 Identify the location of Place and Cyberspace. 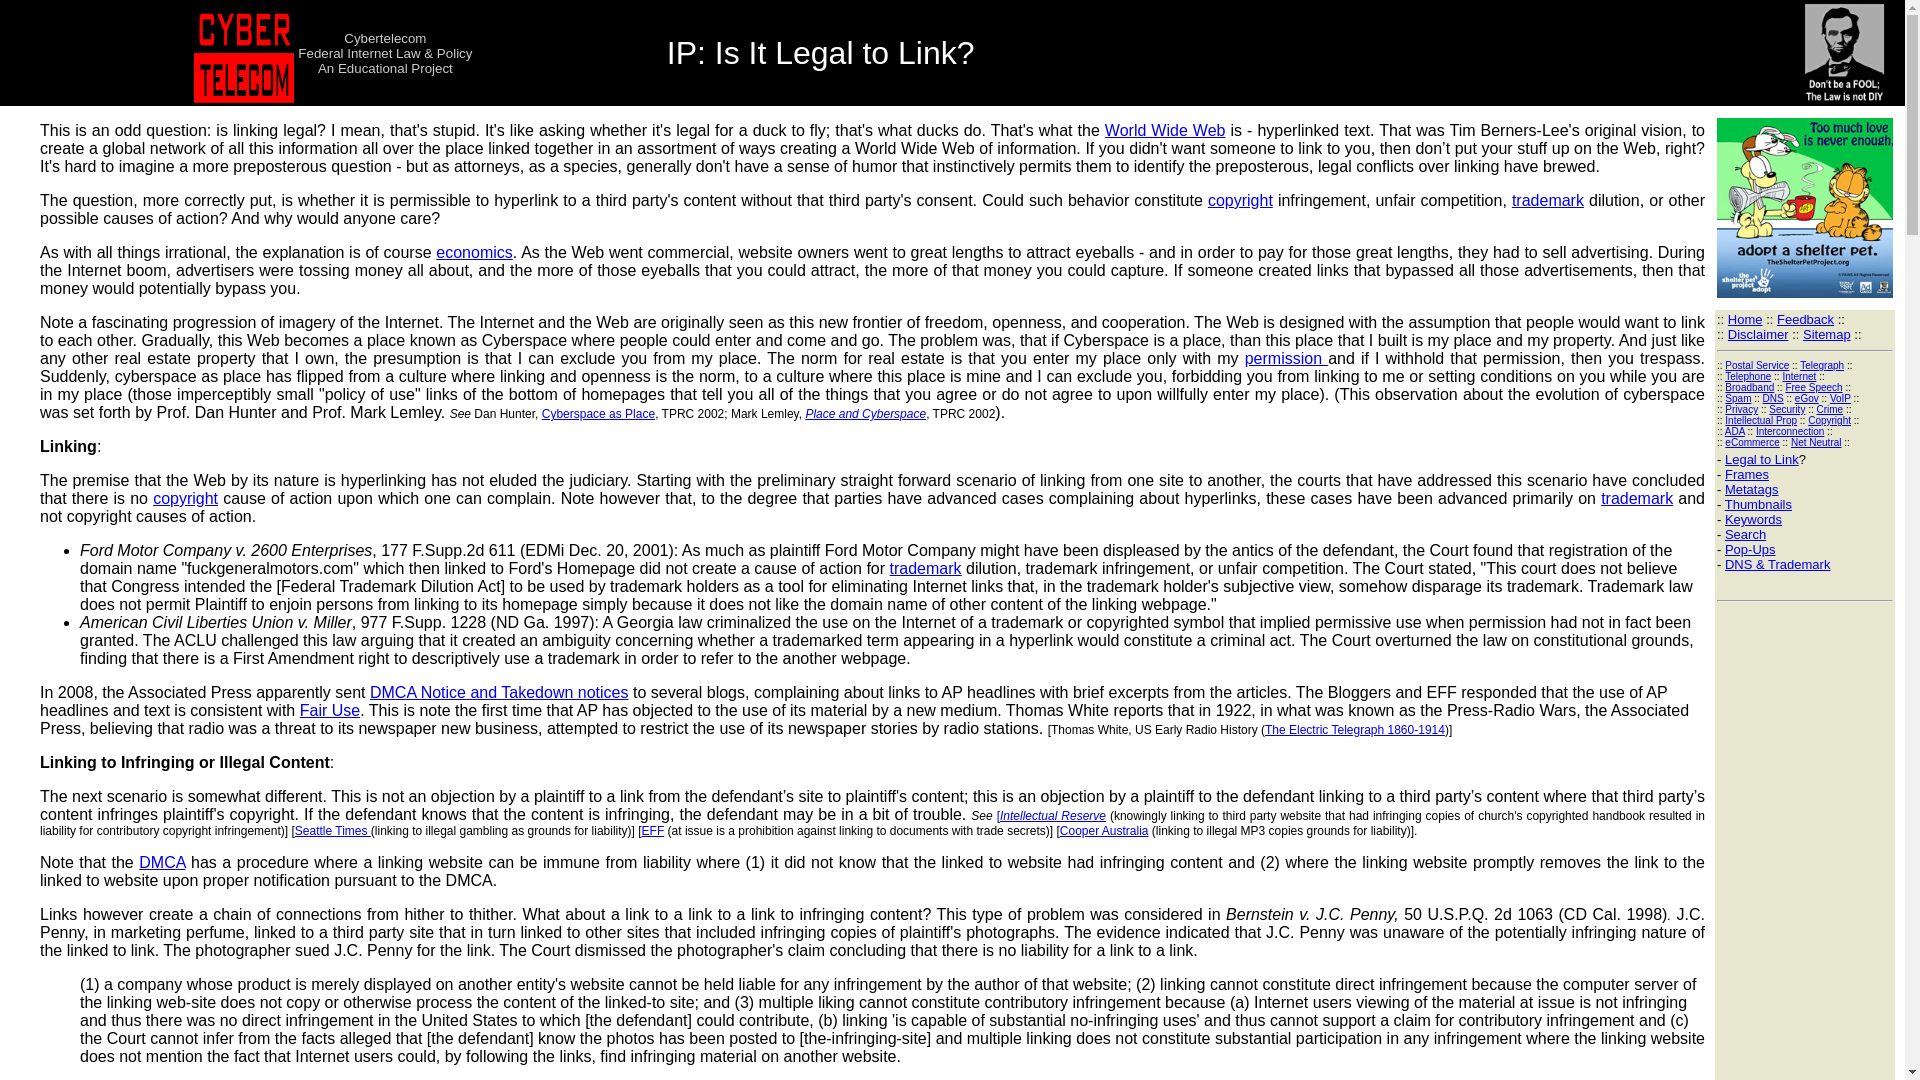
(864, 414).